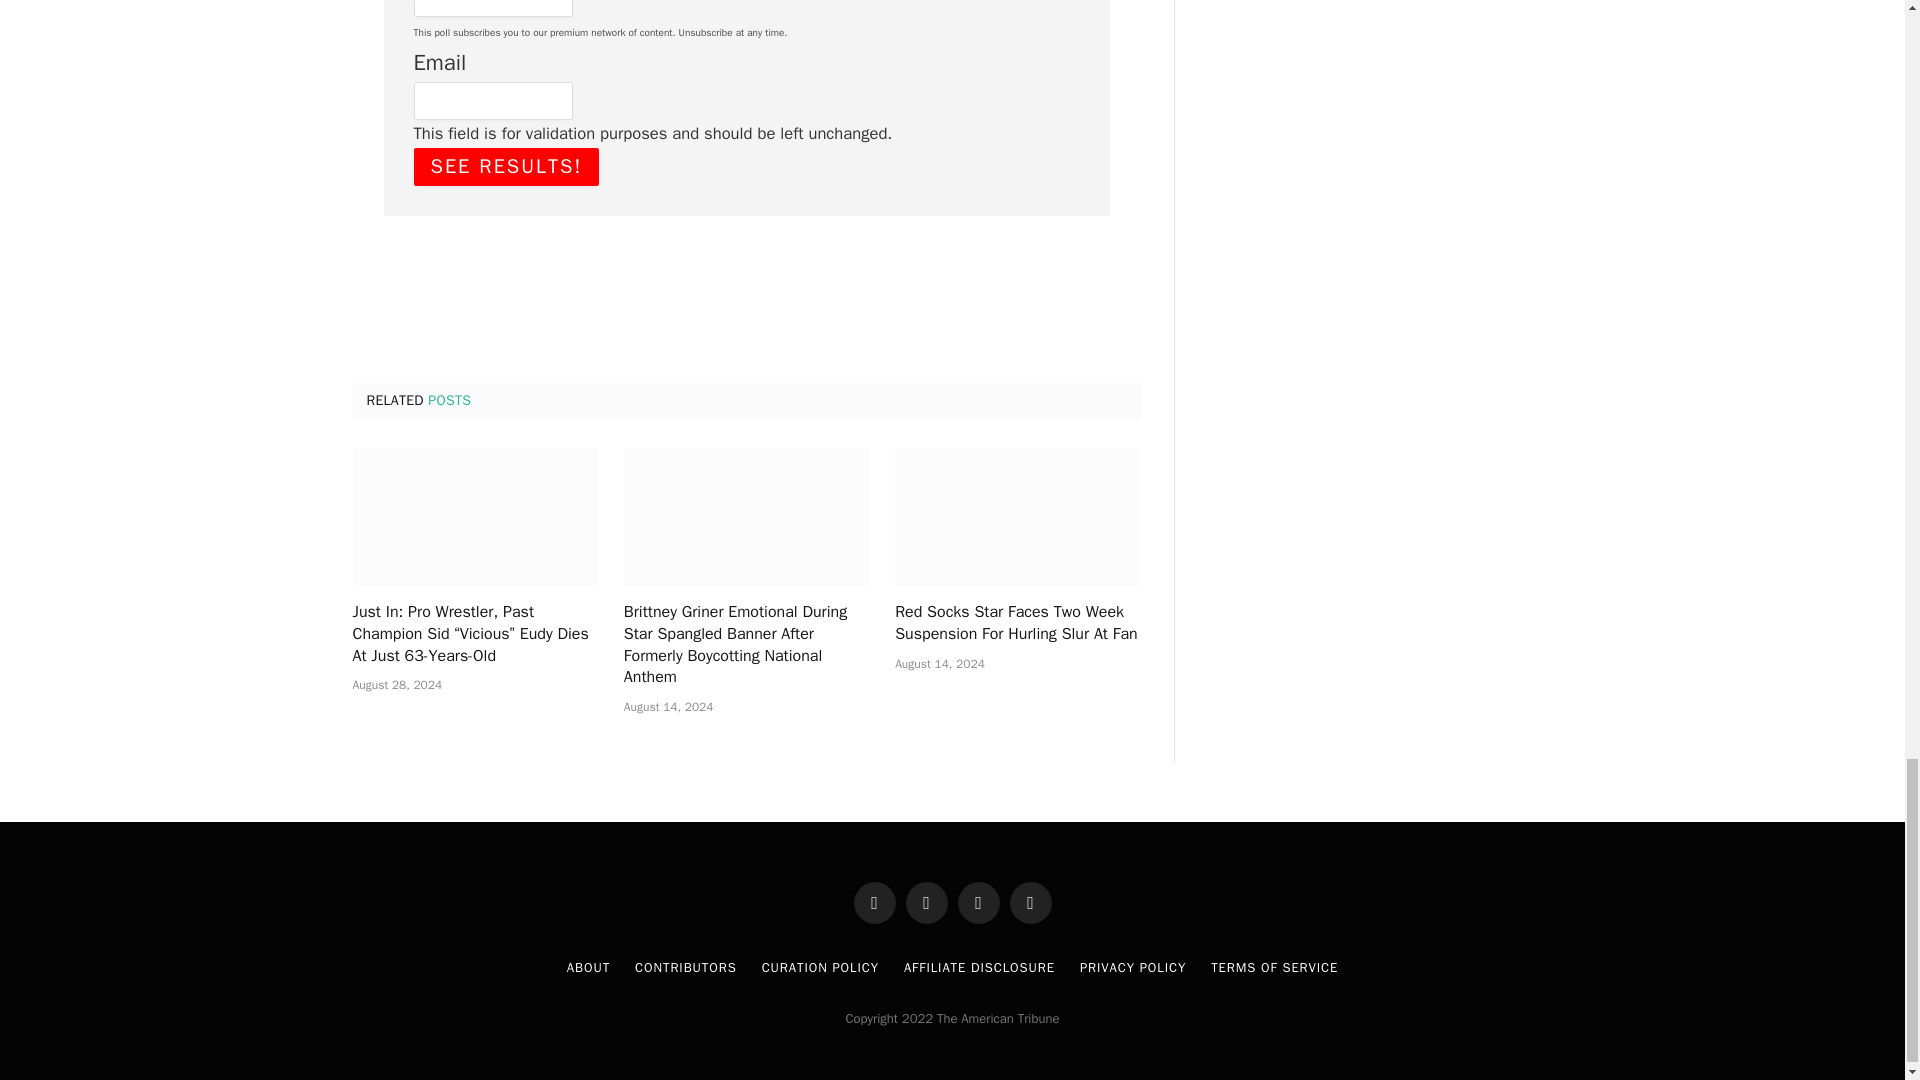 The width and height of the screenshot is (1920, 1080). Describe the element at coordinates (875, 903) in the screenshot. I see `Facebook` at that location.